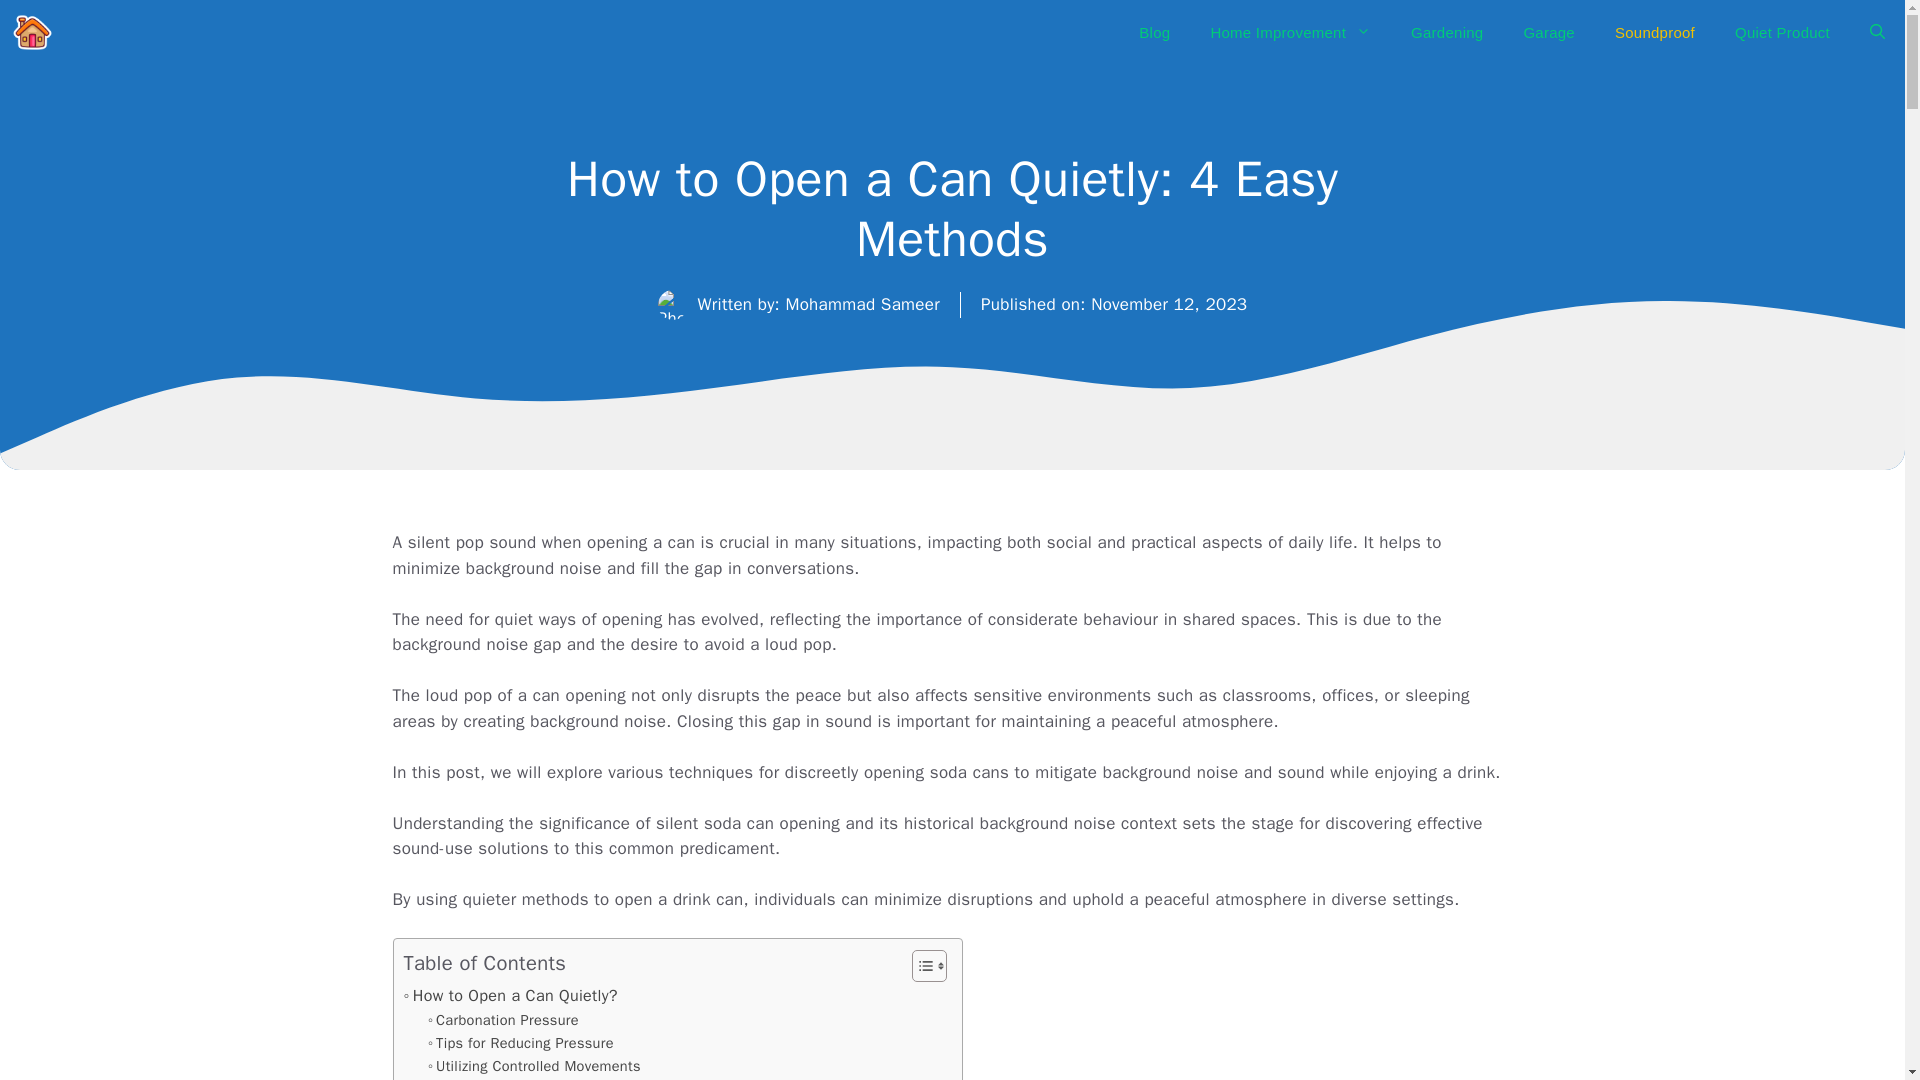 The height and width of the screenshot is (1080, 1920). Describe the element at coordinates (510, 995) in the screenshot. I see `How to Open a Can Quietly?` at that location.